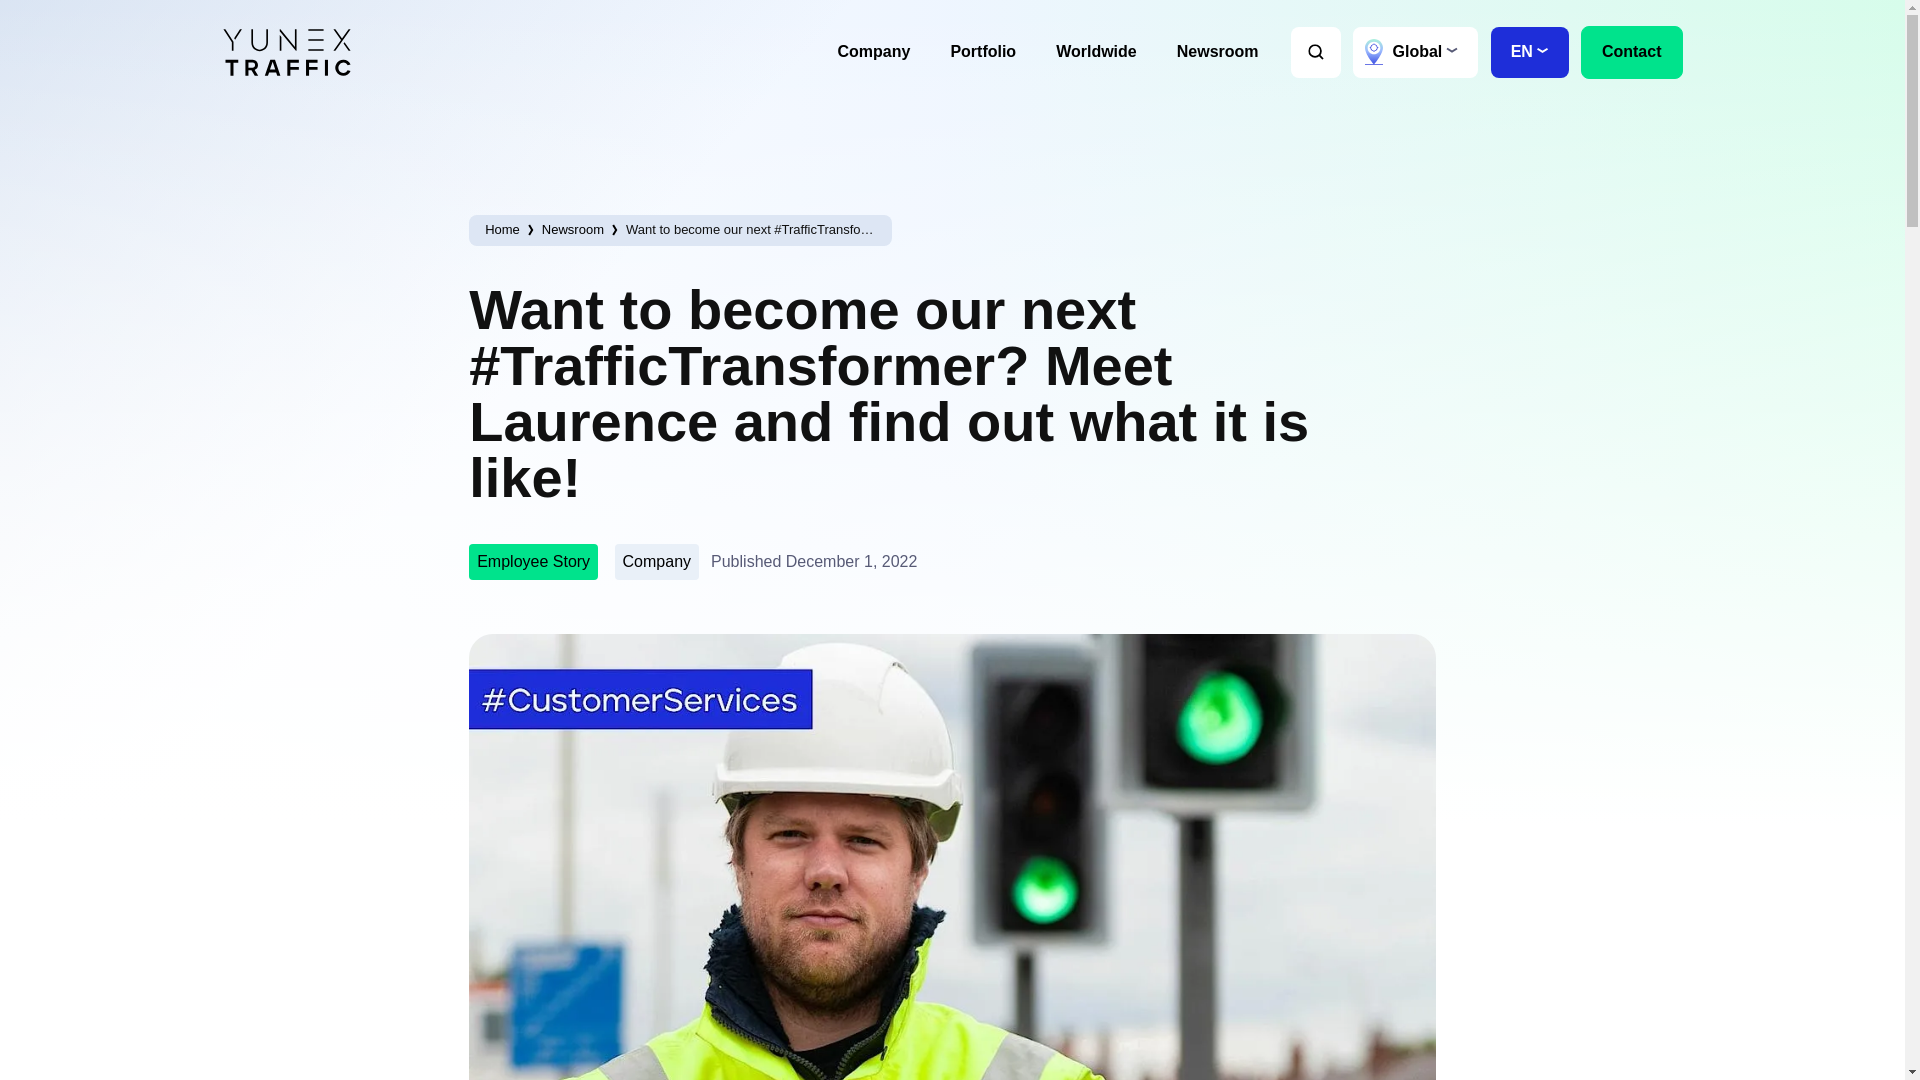 The image size is (1920, 1080). Describe the element at coordinates (1096, 52) in the screenshot. I see `Worldwide` at that location.